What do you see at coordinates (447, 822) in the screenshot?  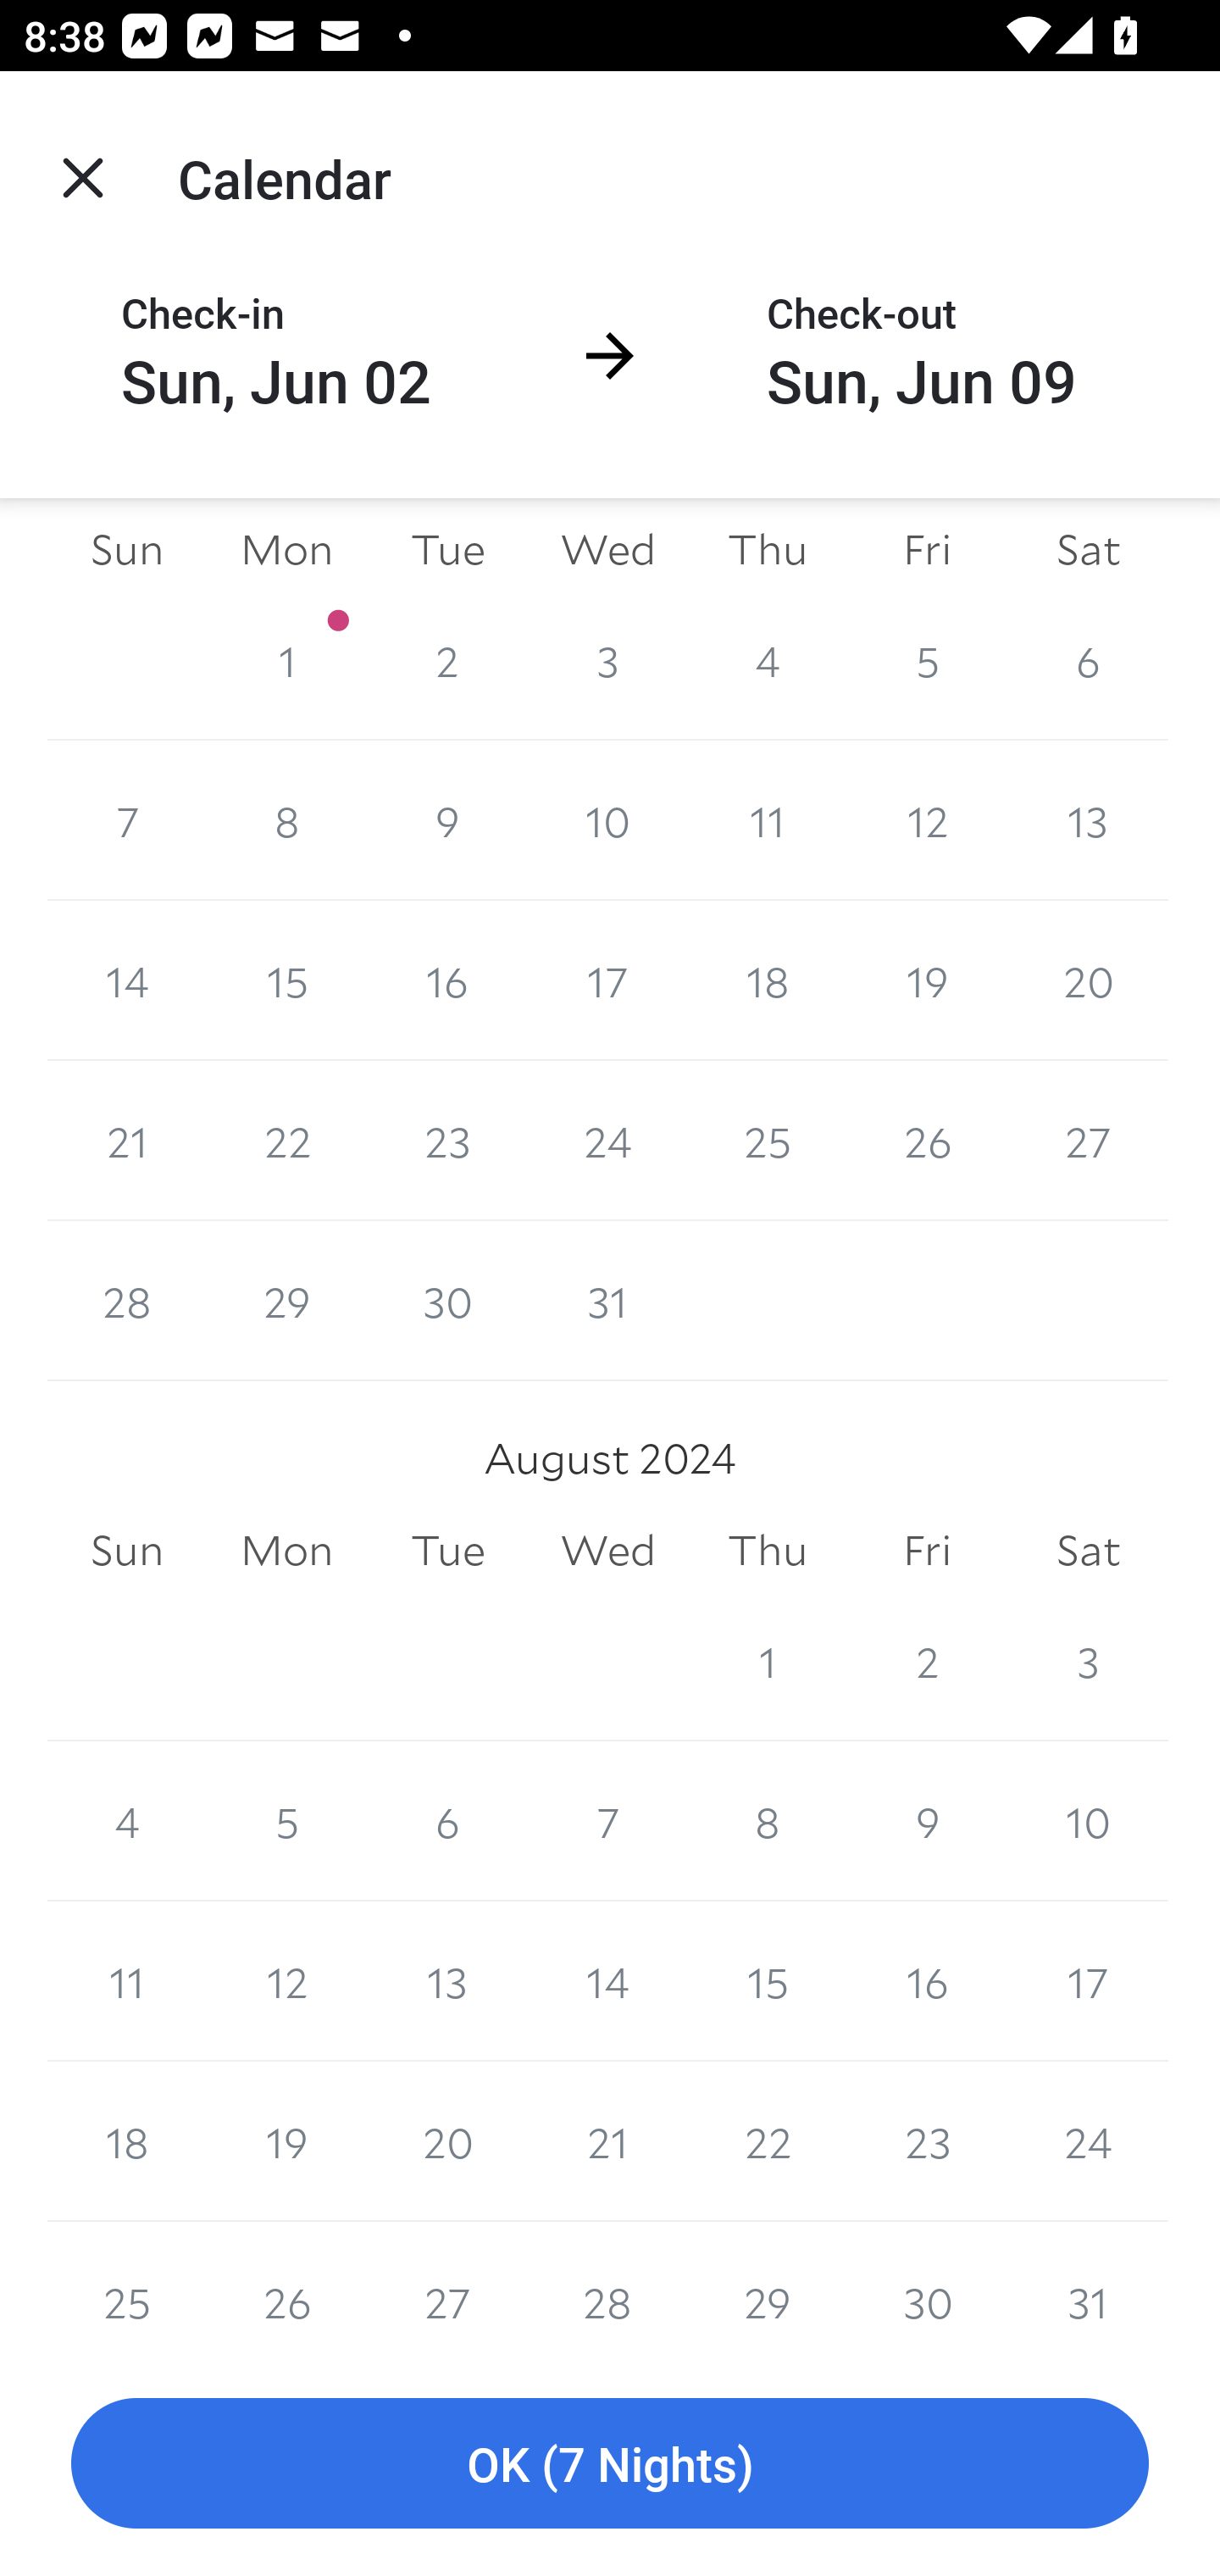 I see `9 9 July 2024` at bounding box center [447, 822].